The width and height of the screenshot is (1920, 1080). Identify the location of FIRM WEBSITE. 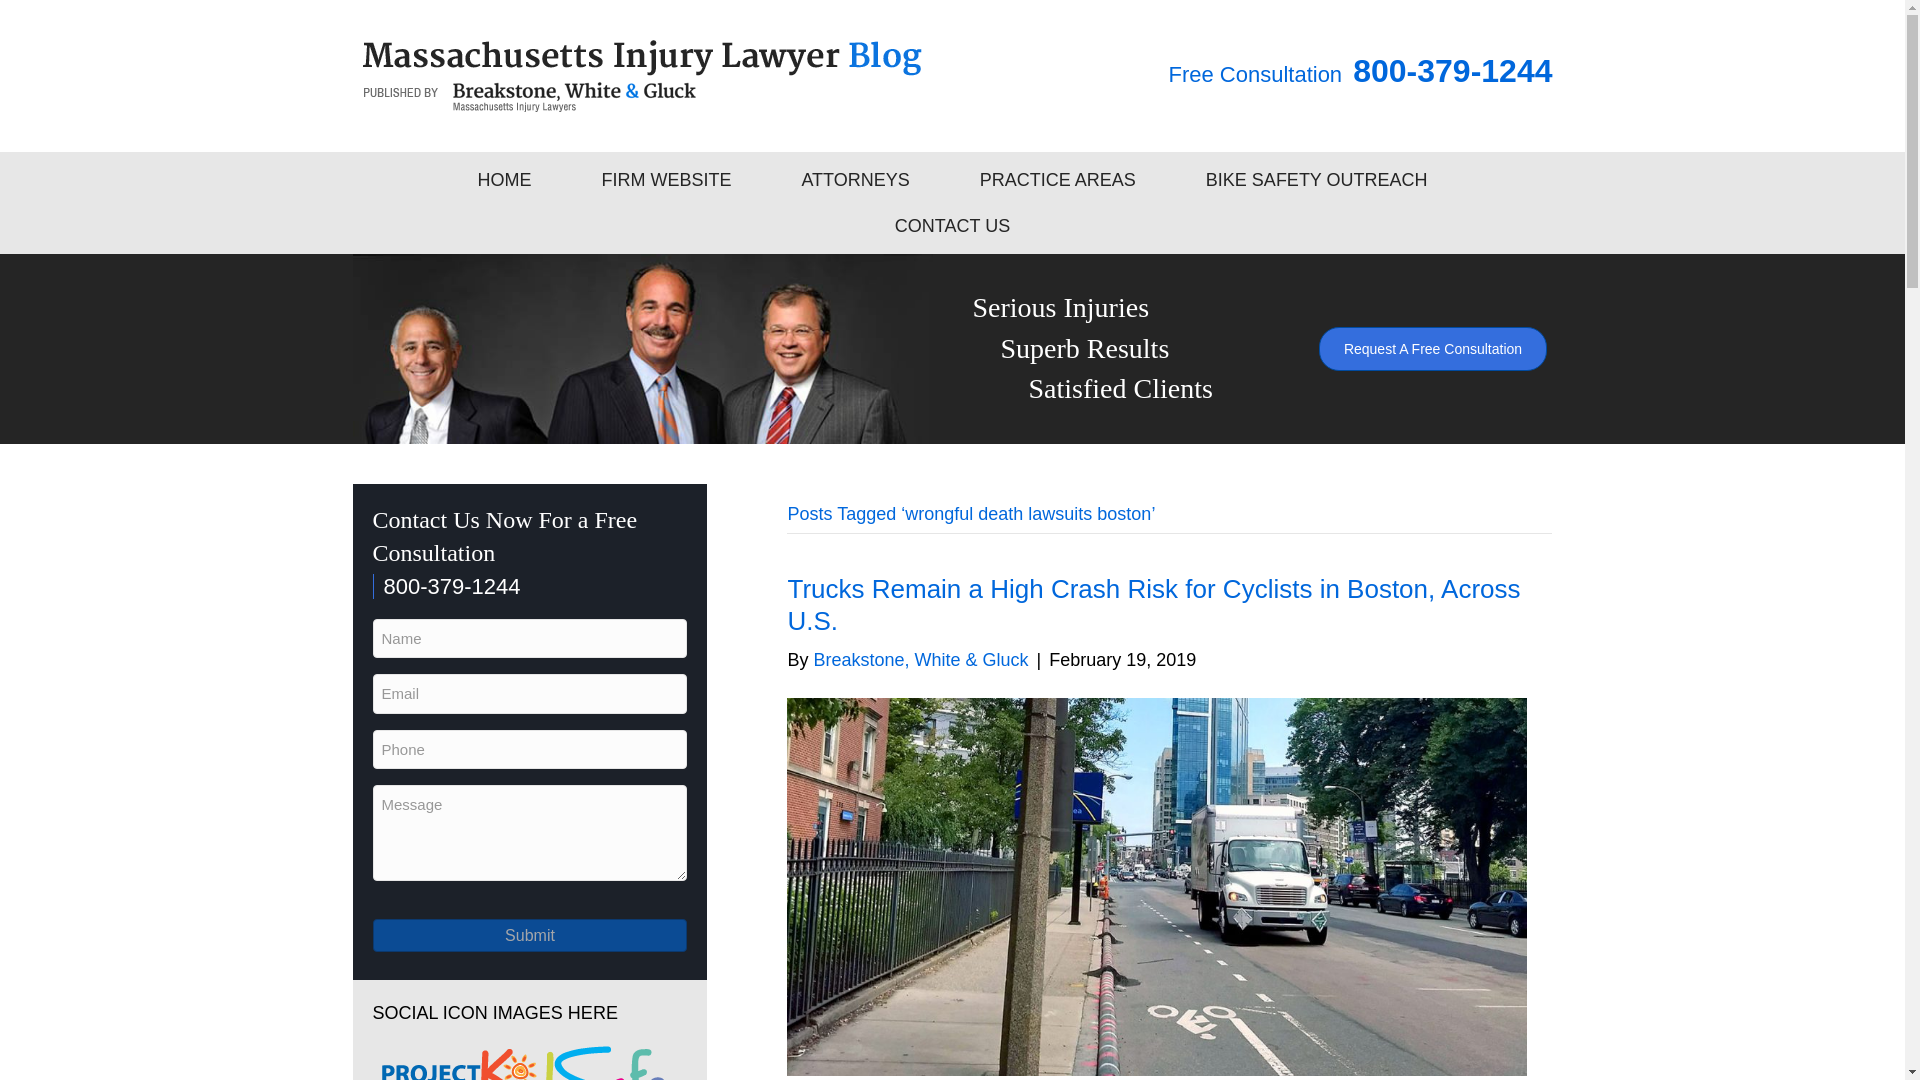
(666, 180).